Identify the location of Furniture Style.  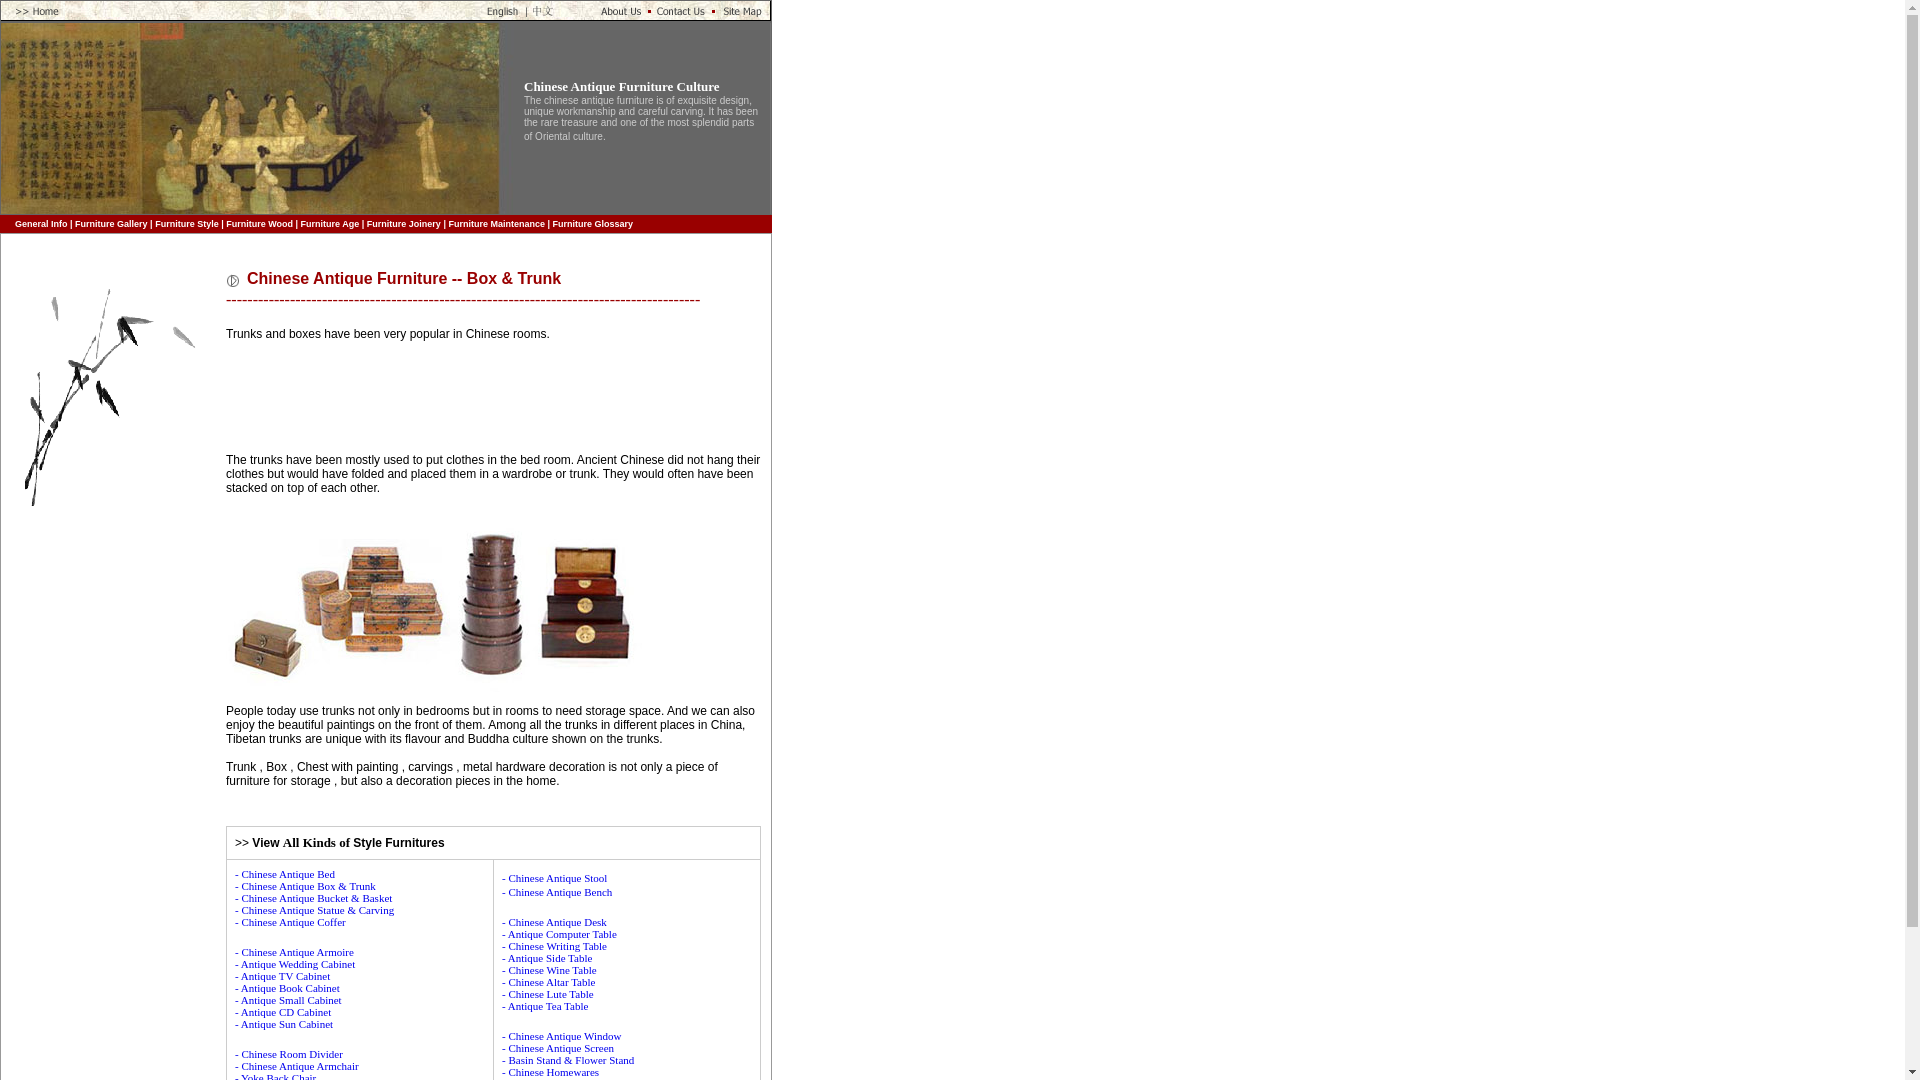
(186, 224).